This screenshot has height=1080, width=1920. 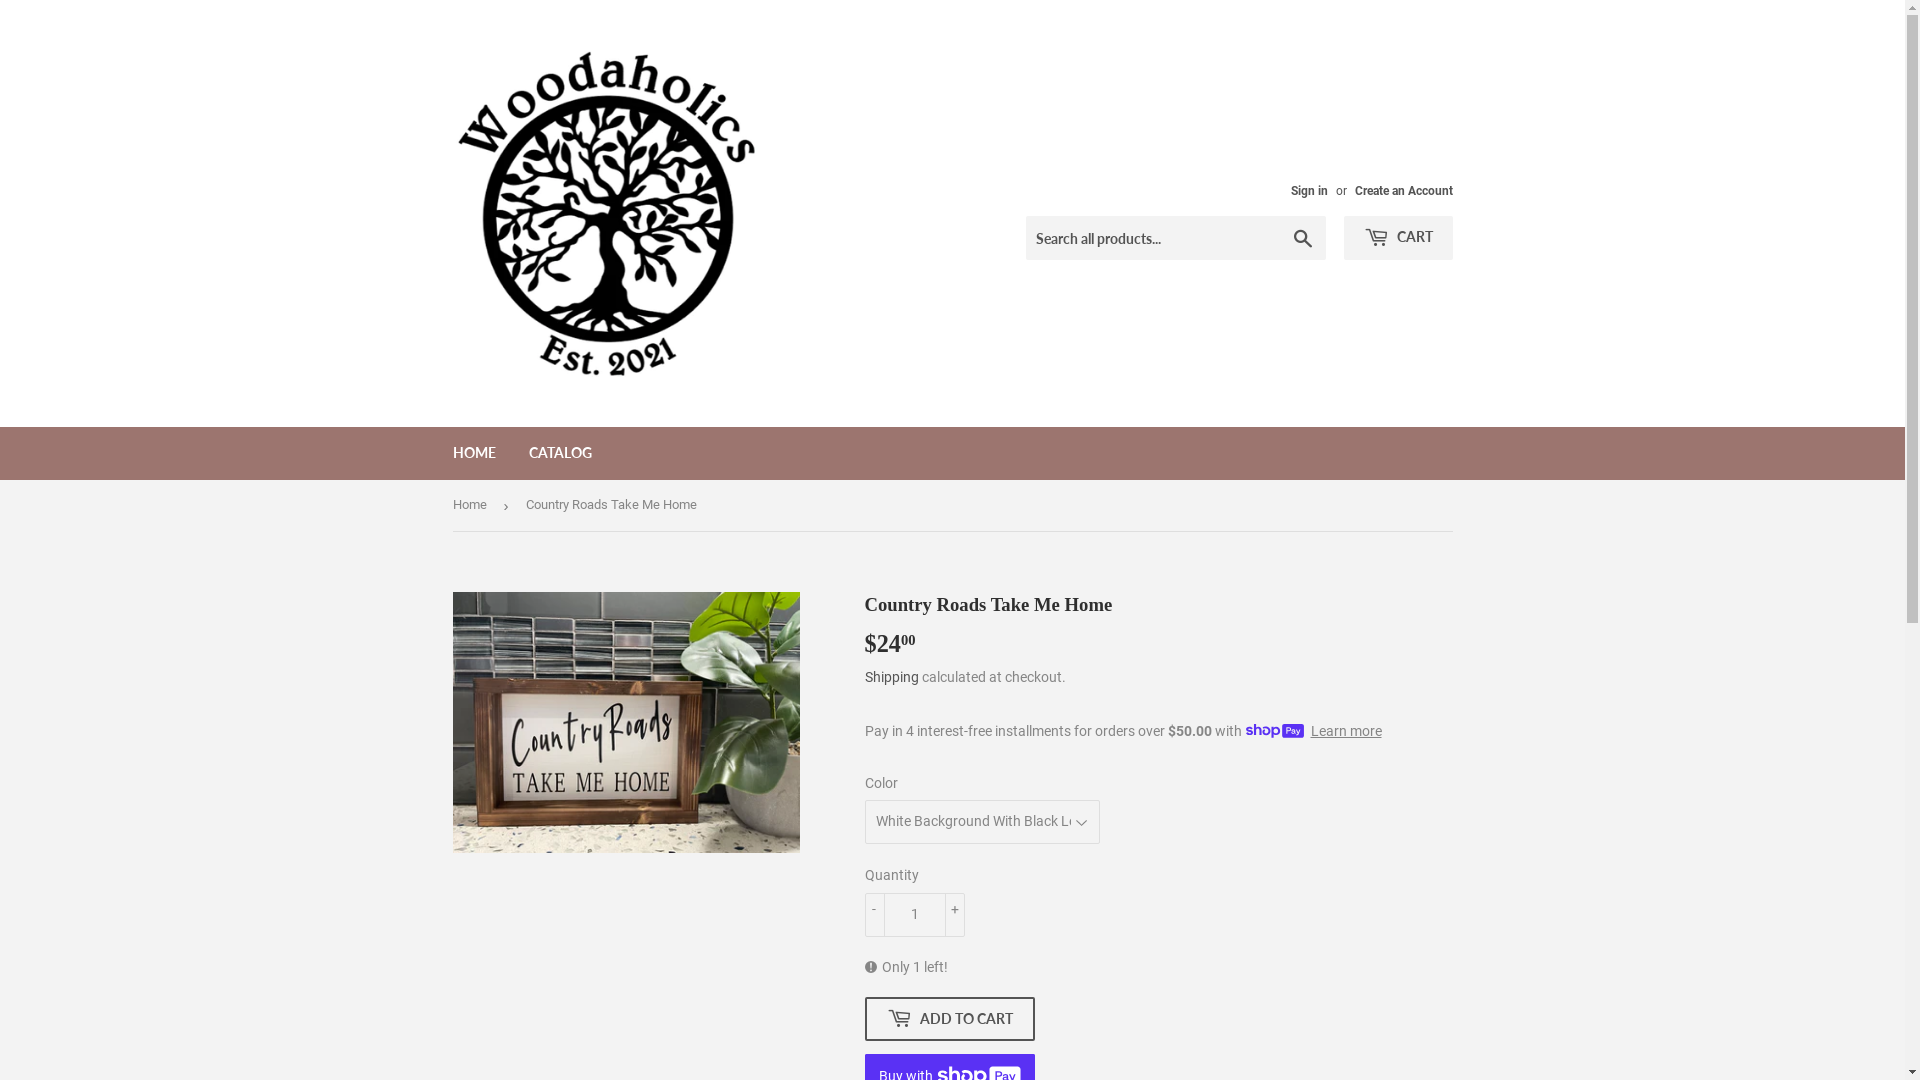 I want to click on CART, so click(x=1398, y=238).